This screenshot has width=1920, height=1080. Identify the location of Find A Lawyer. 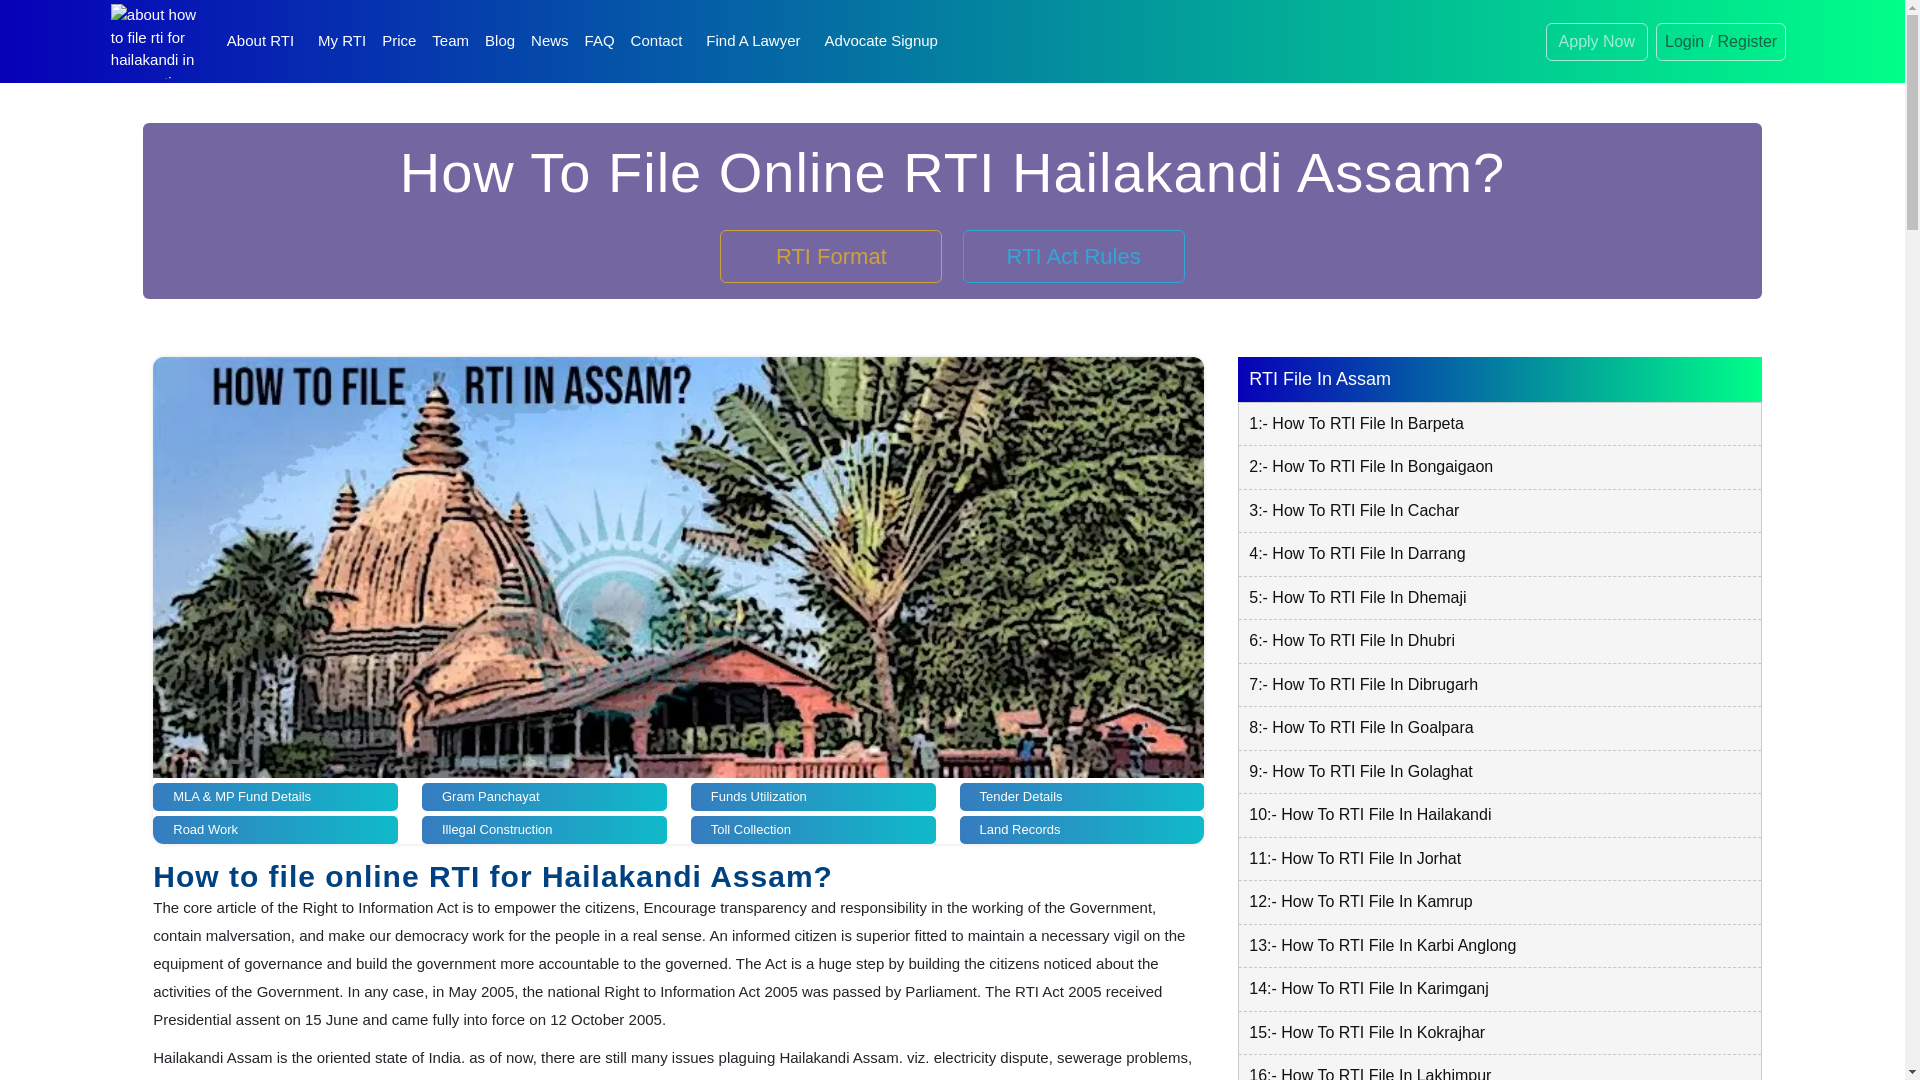
(752, 40).